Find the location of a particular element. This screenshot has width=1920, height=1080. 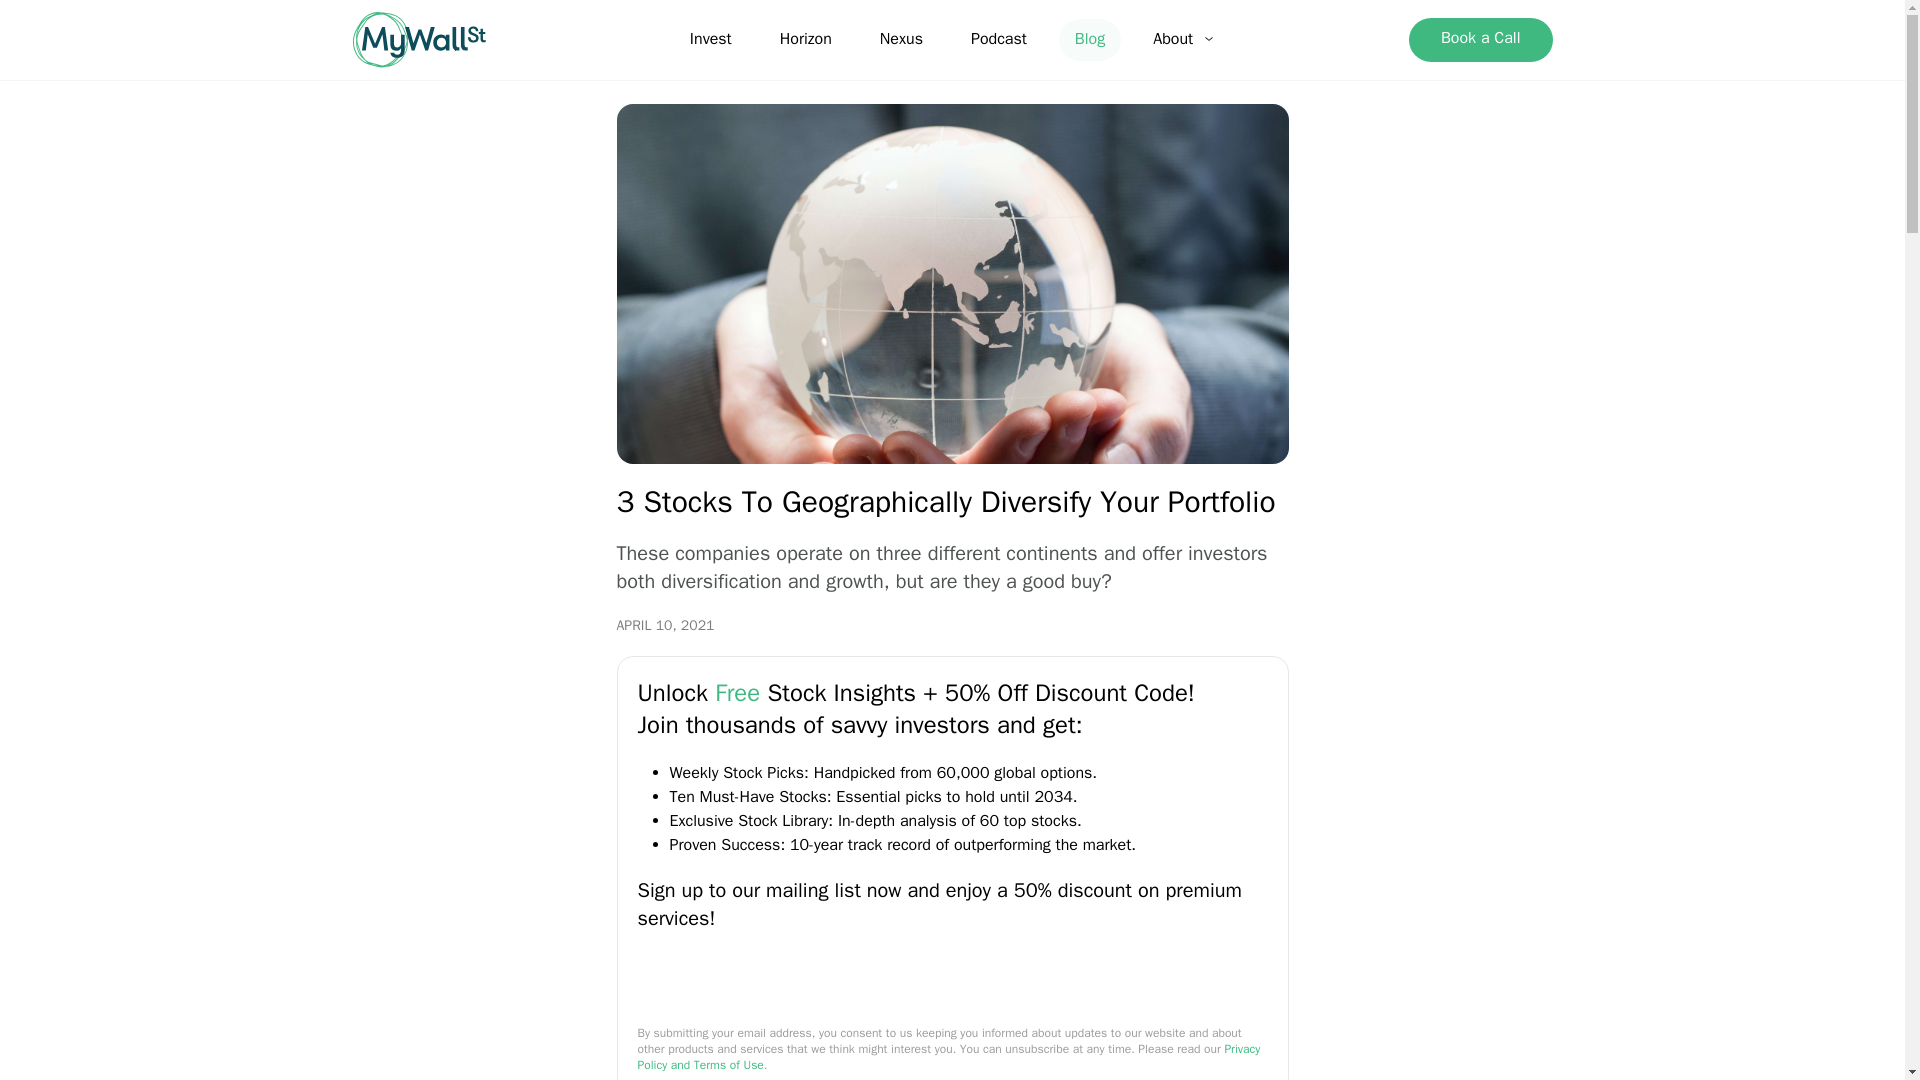

Horizon is located at coordinates (805, 38).